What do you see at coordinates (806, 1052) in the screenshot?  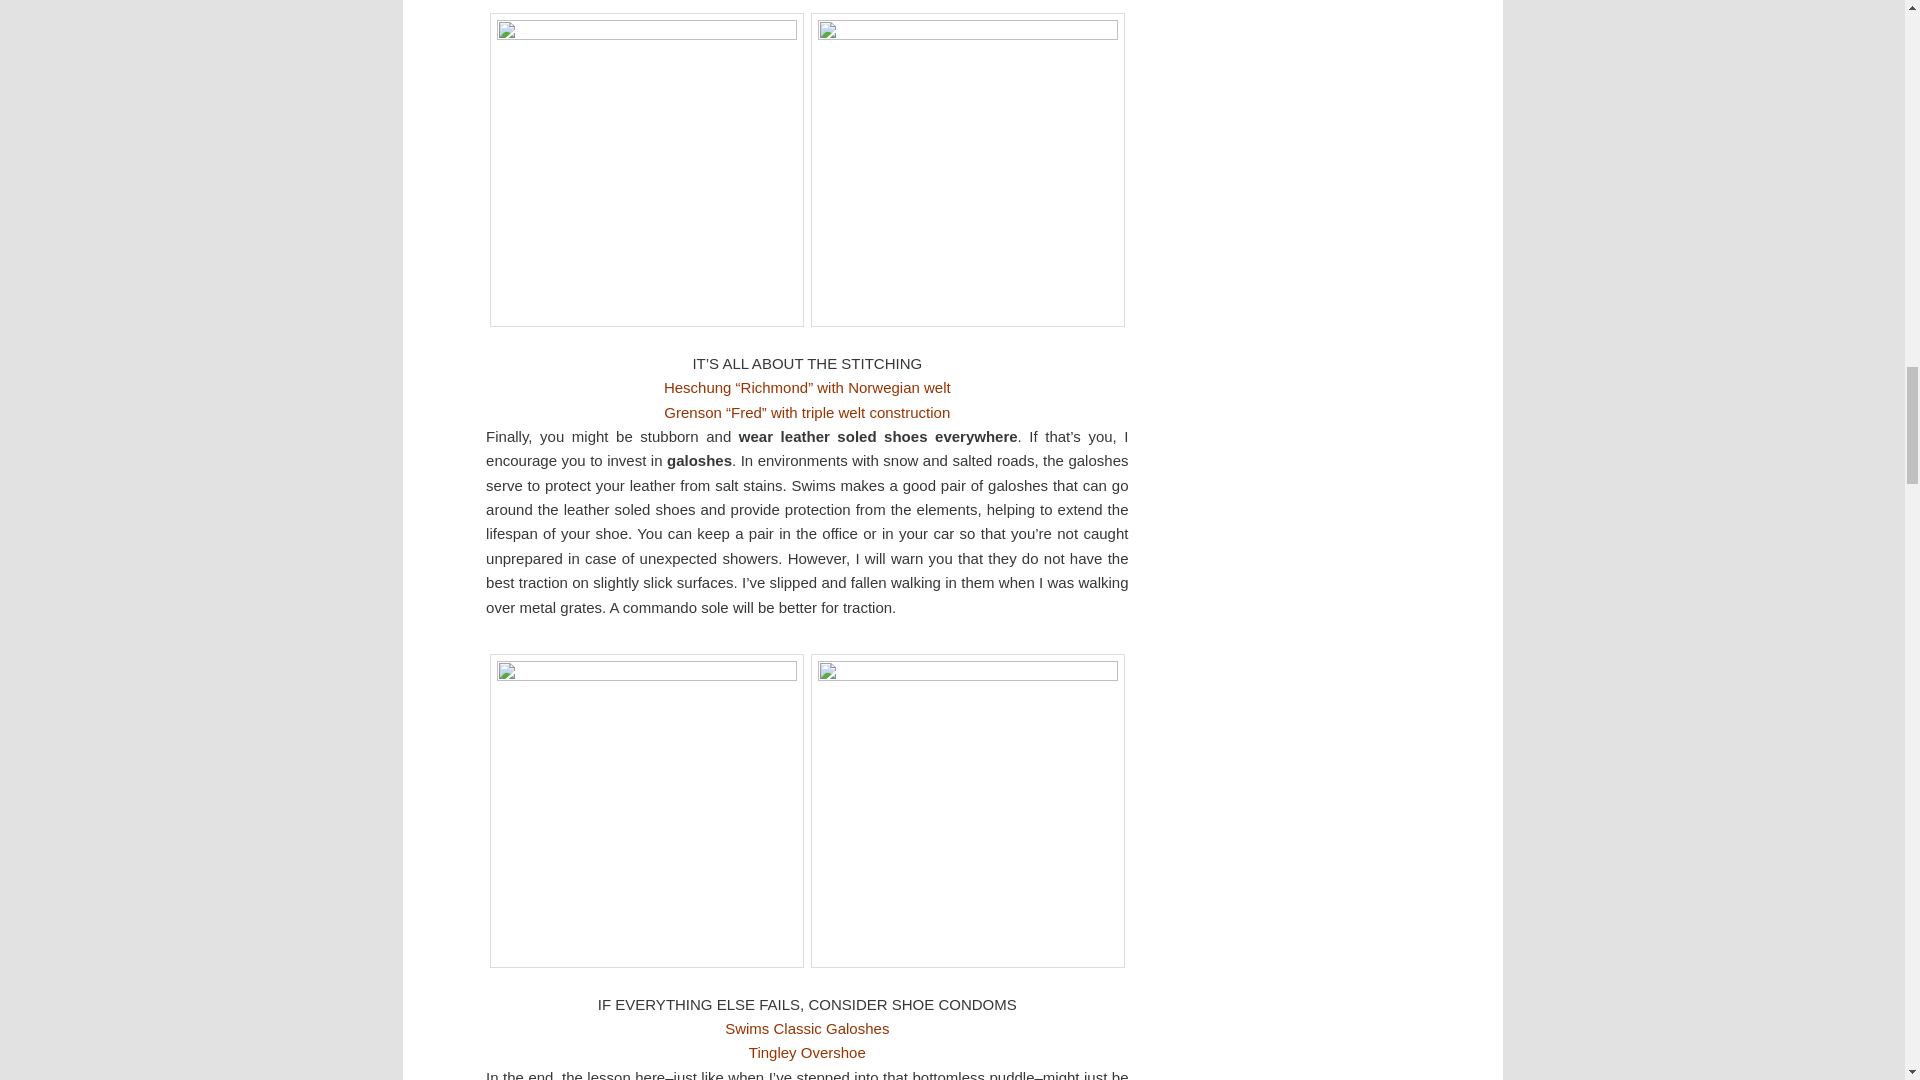 I see `Tingley Overshoe` at bounding box center [806, 1052].